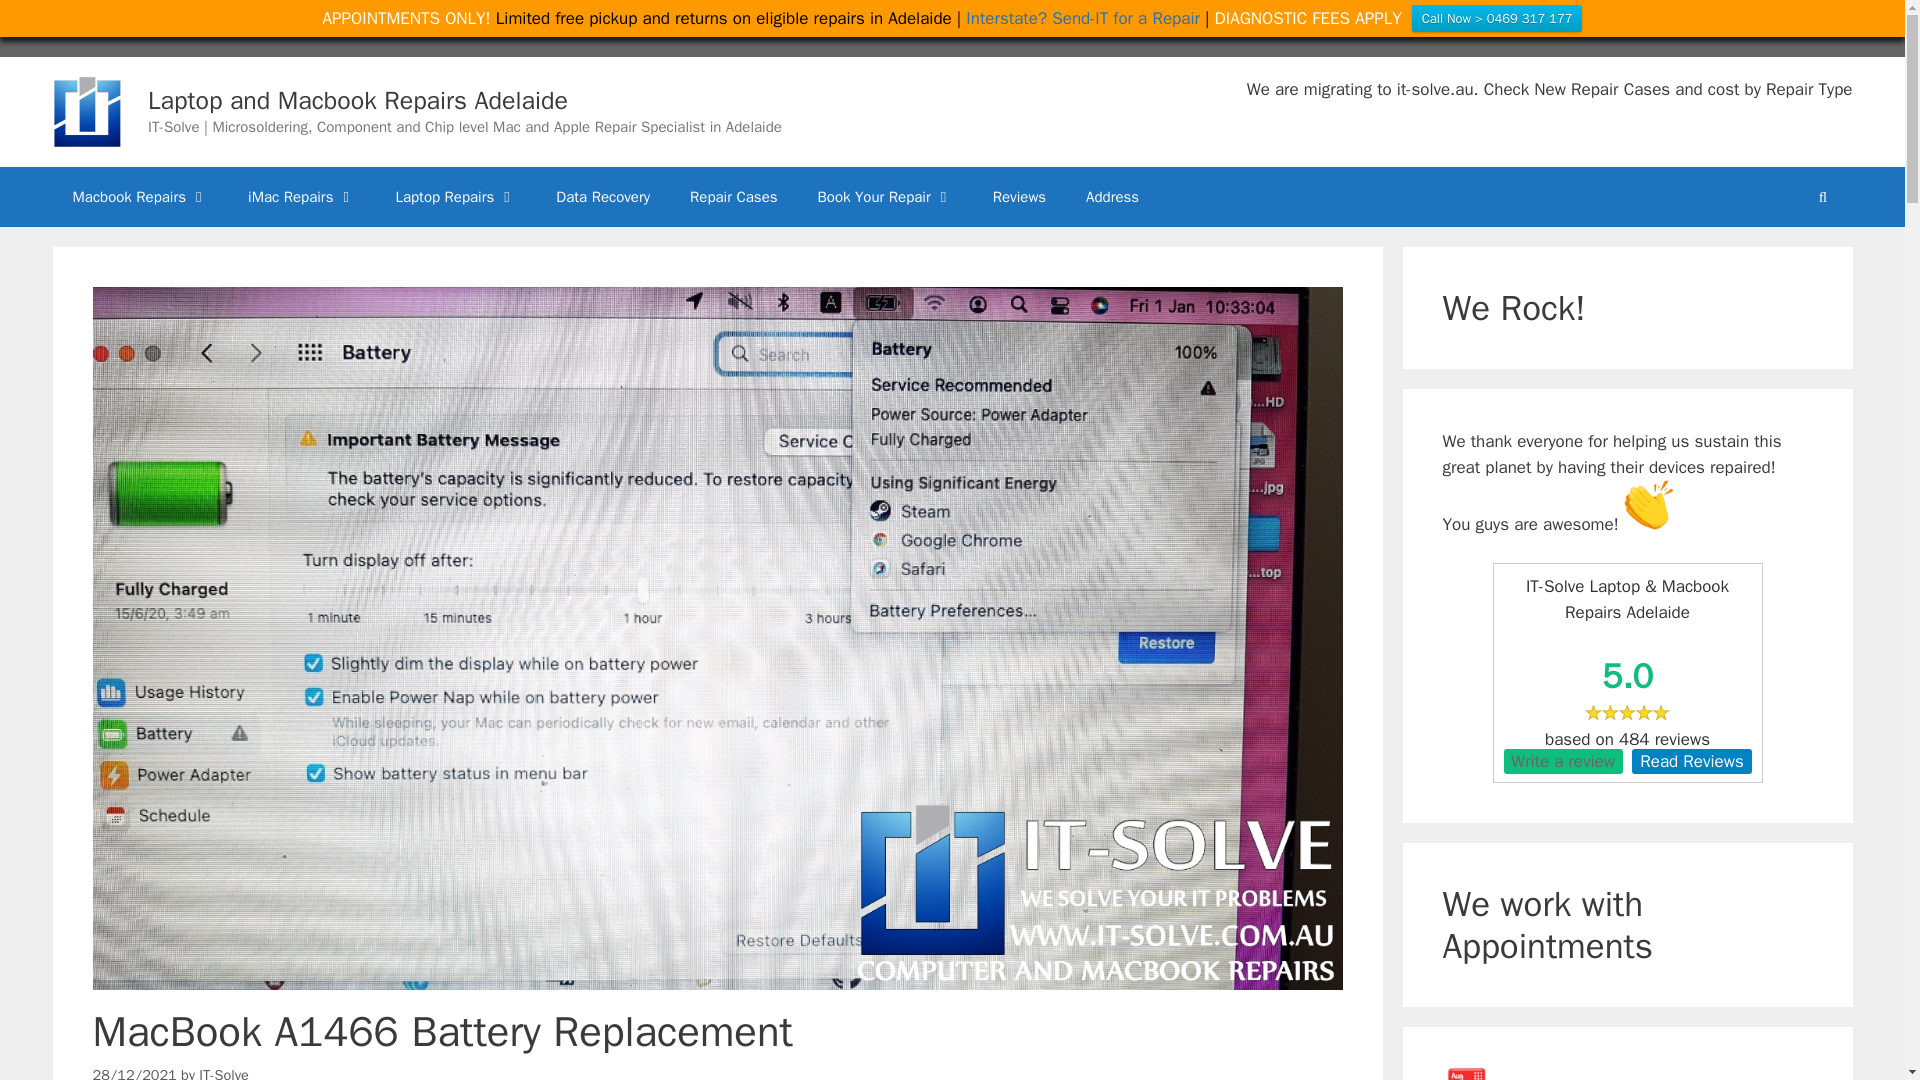 The height and width of the screenshot is (1080, 1920). I want to click on Interstate? Send-IT for a Repair, so click(1082, 18).